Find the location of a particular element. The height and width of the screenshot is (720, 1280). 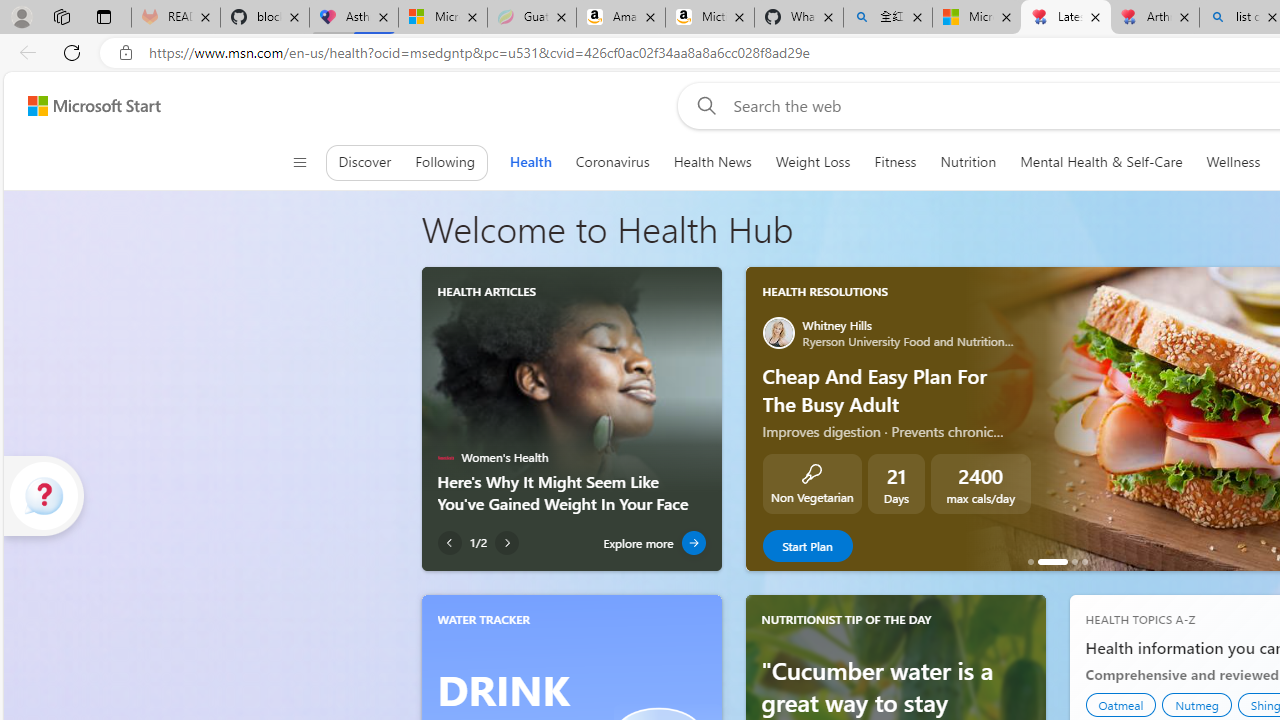

Nutmeg is located at coordinates (1196, 704).